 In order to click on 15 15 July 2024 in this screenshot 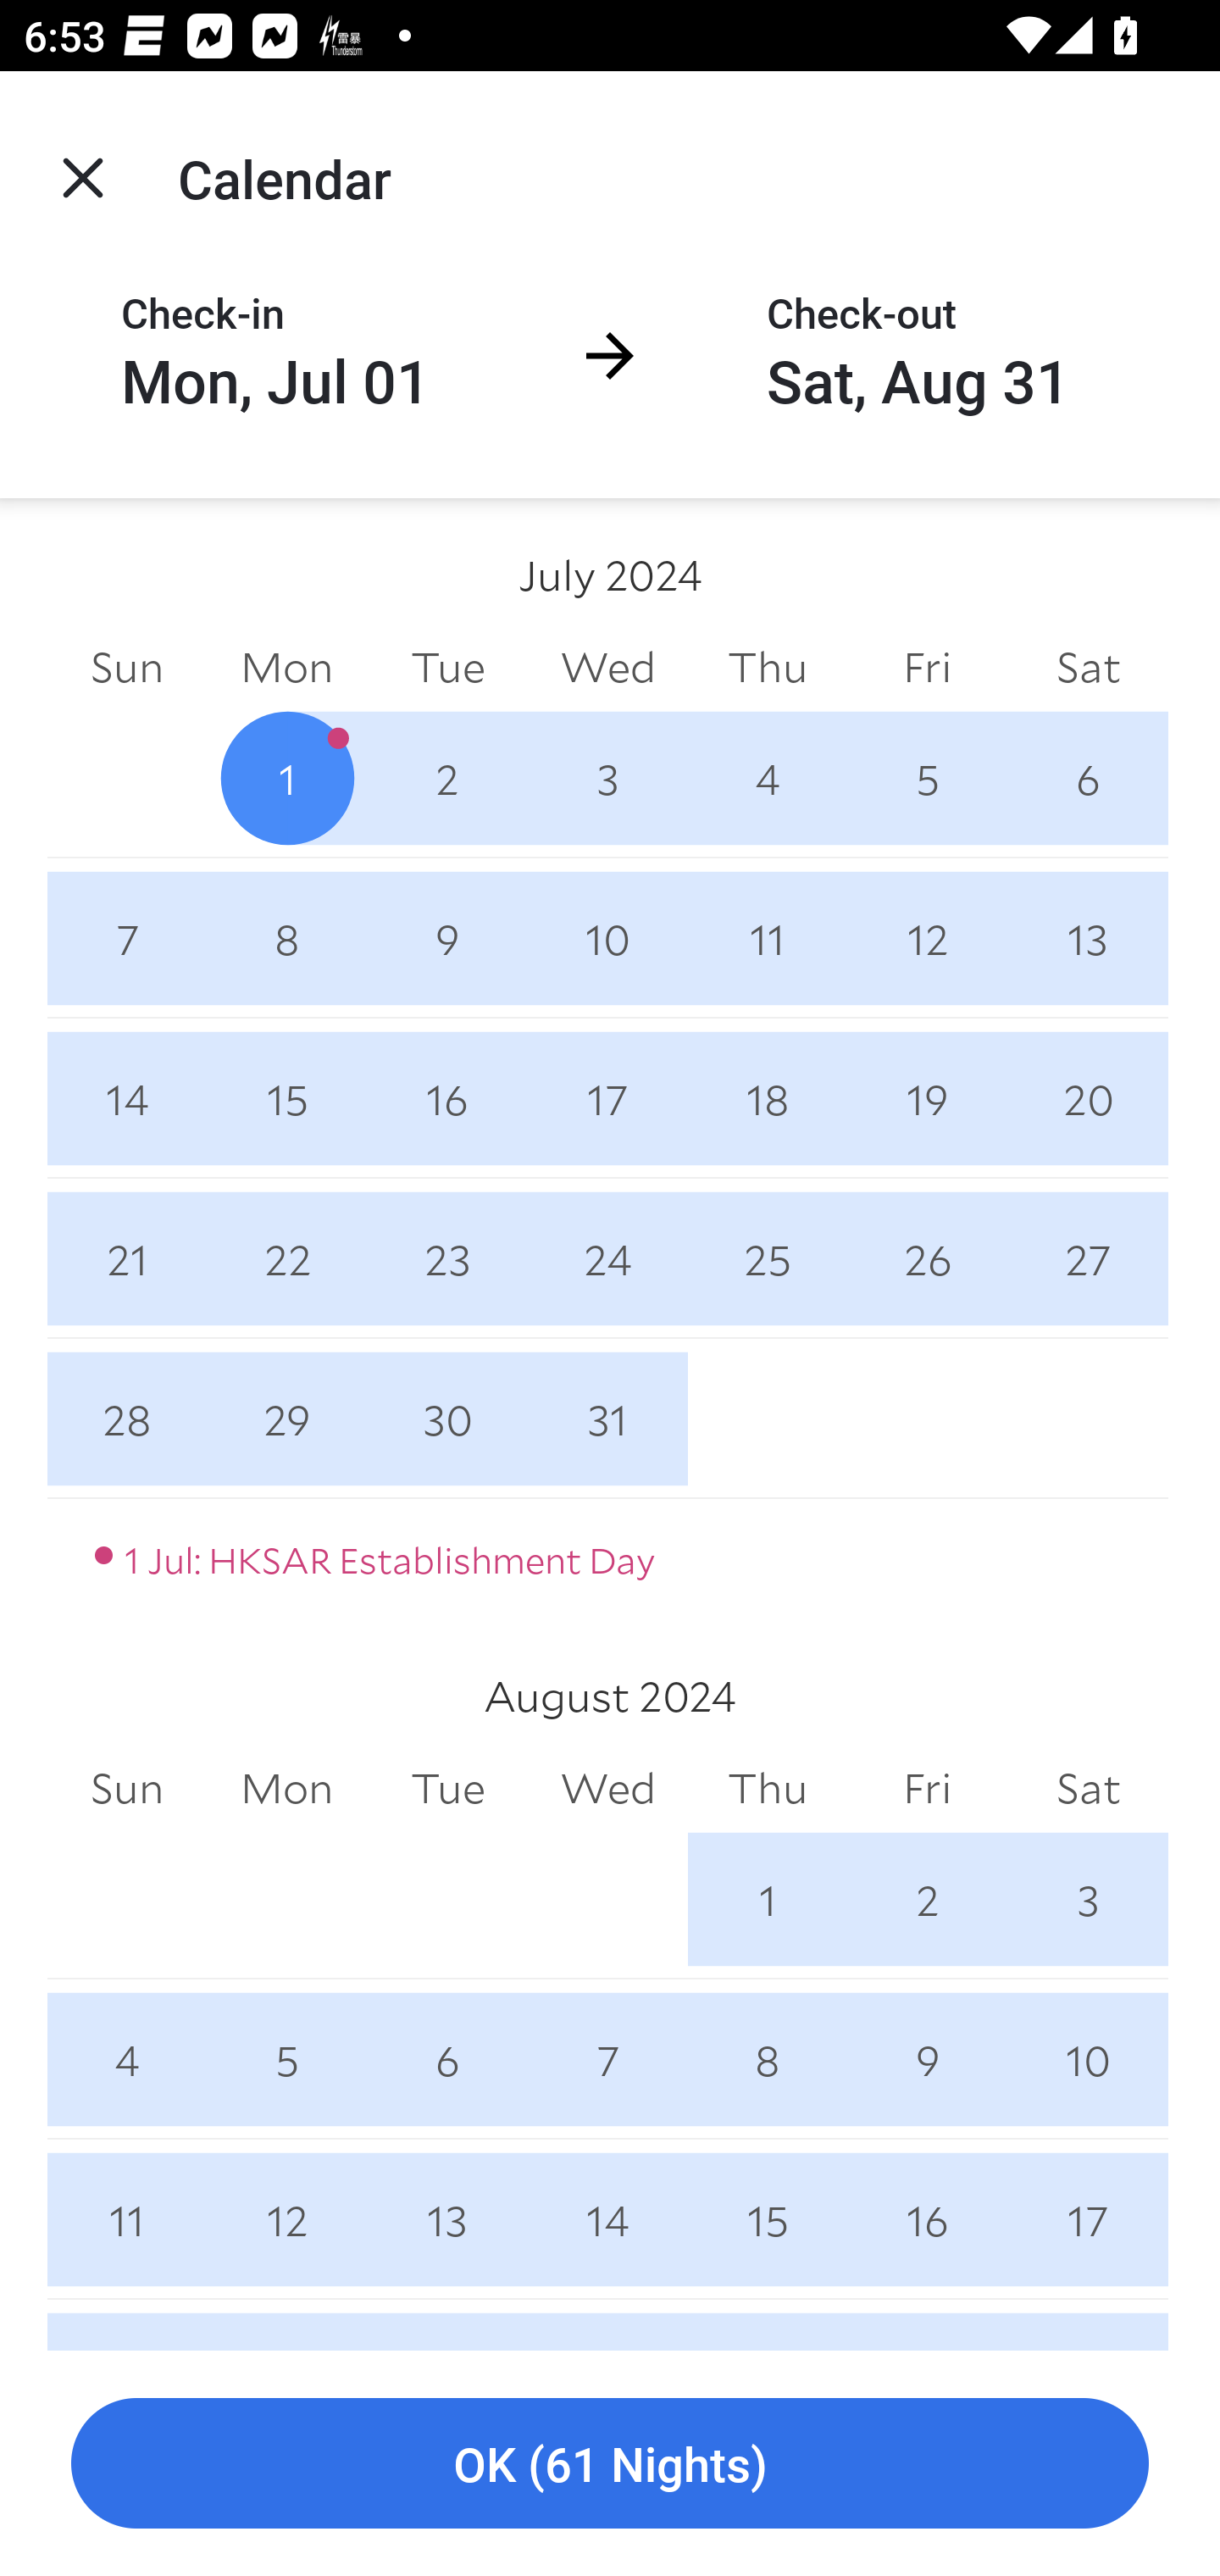, I will do `click(286, 1098)`.